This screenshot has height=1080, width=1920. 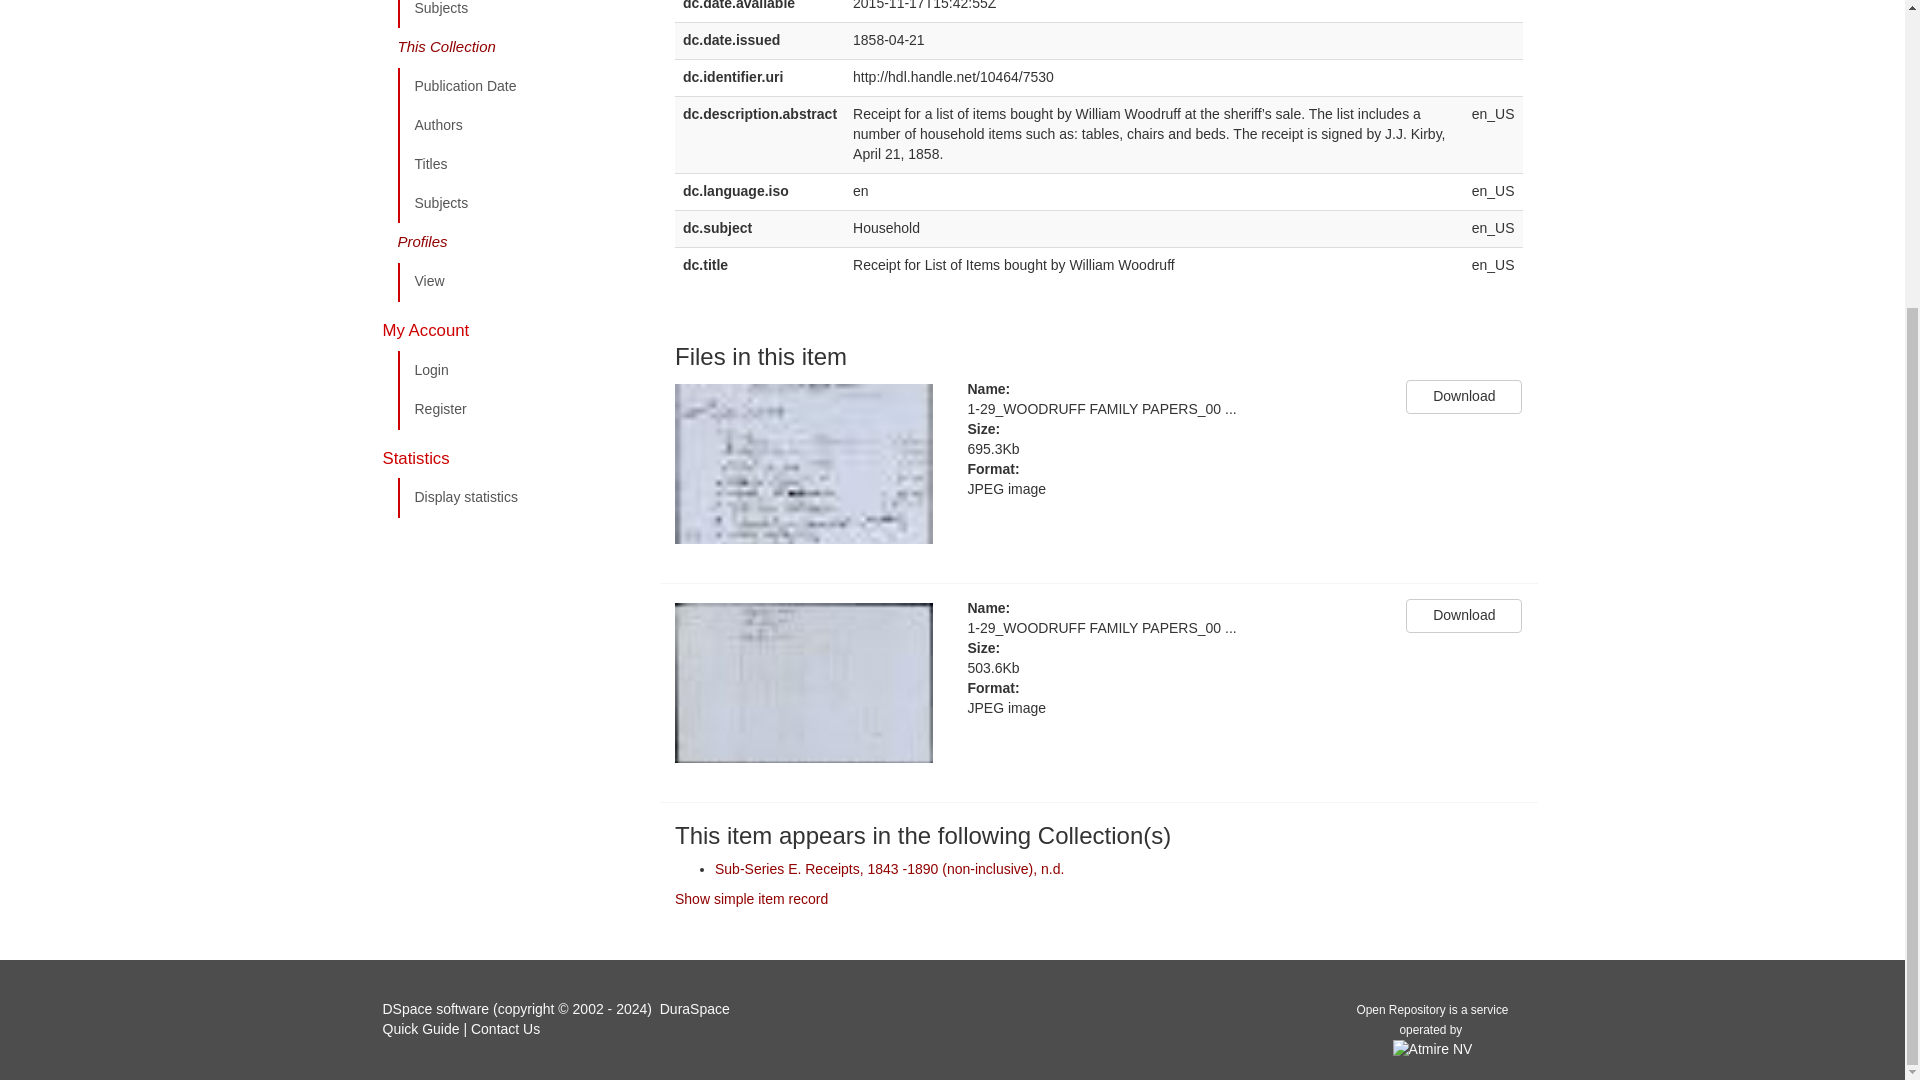 What do you see at coordinates (521, 48) in the screenshot?
I see `This Collection` at bounding box center [521, 48].